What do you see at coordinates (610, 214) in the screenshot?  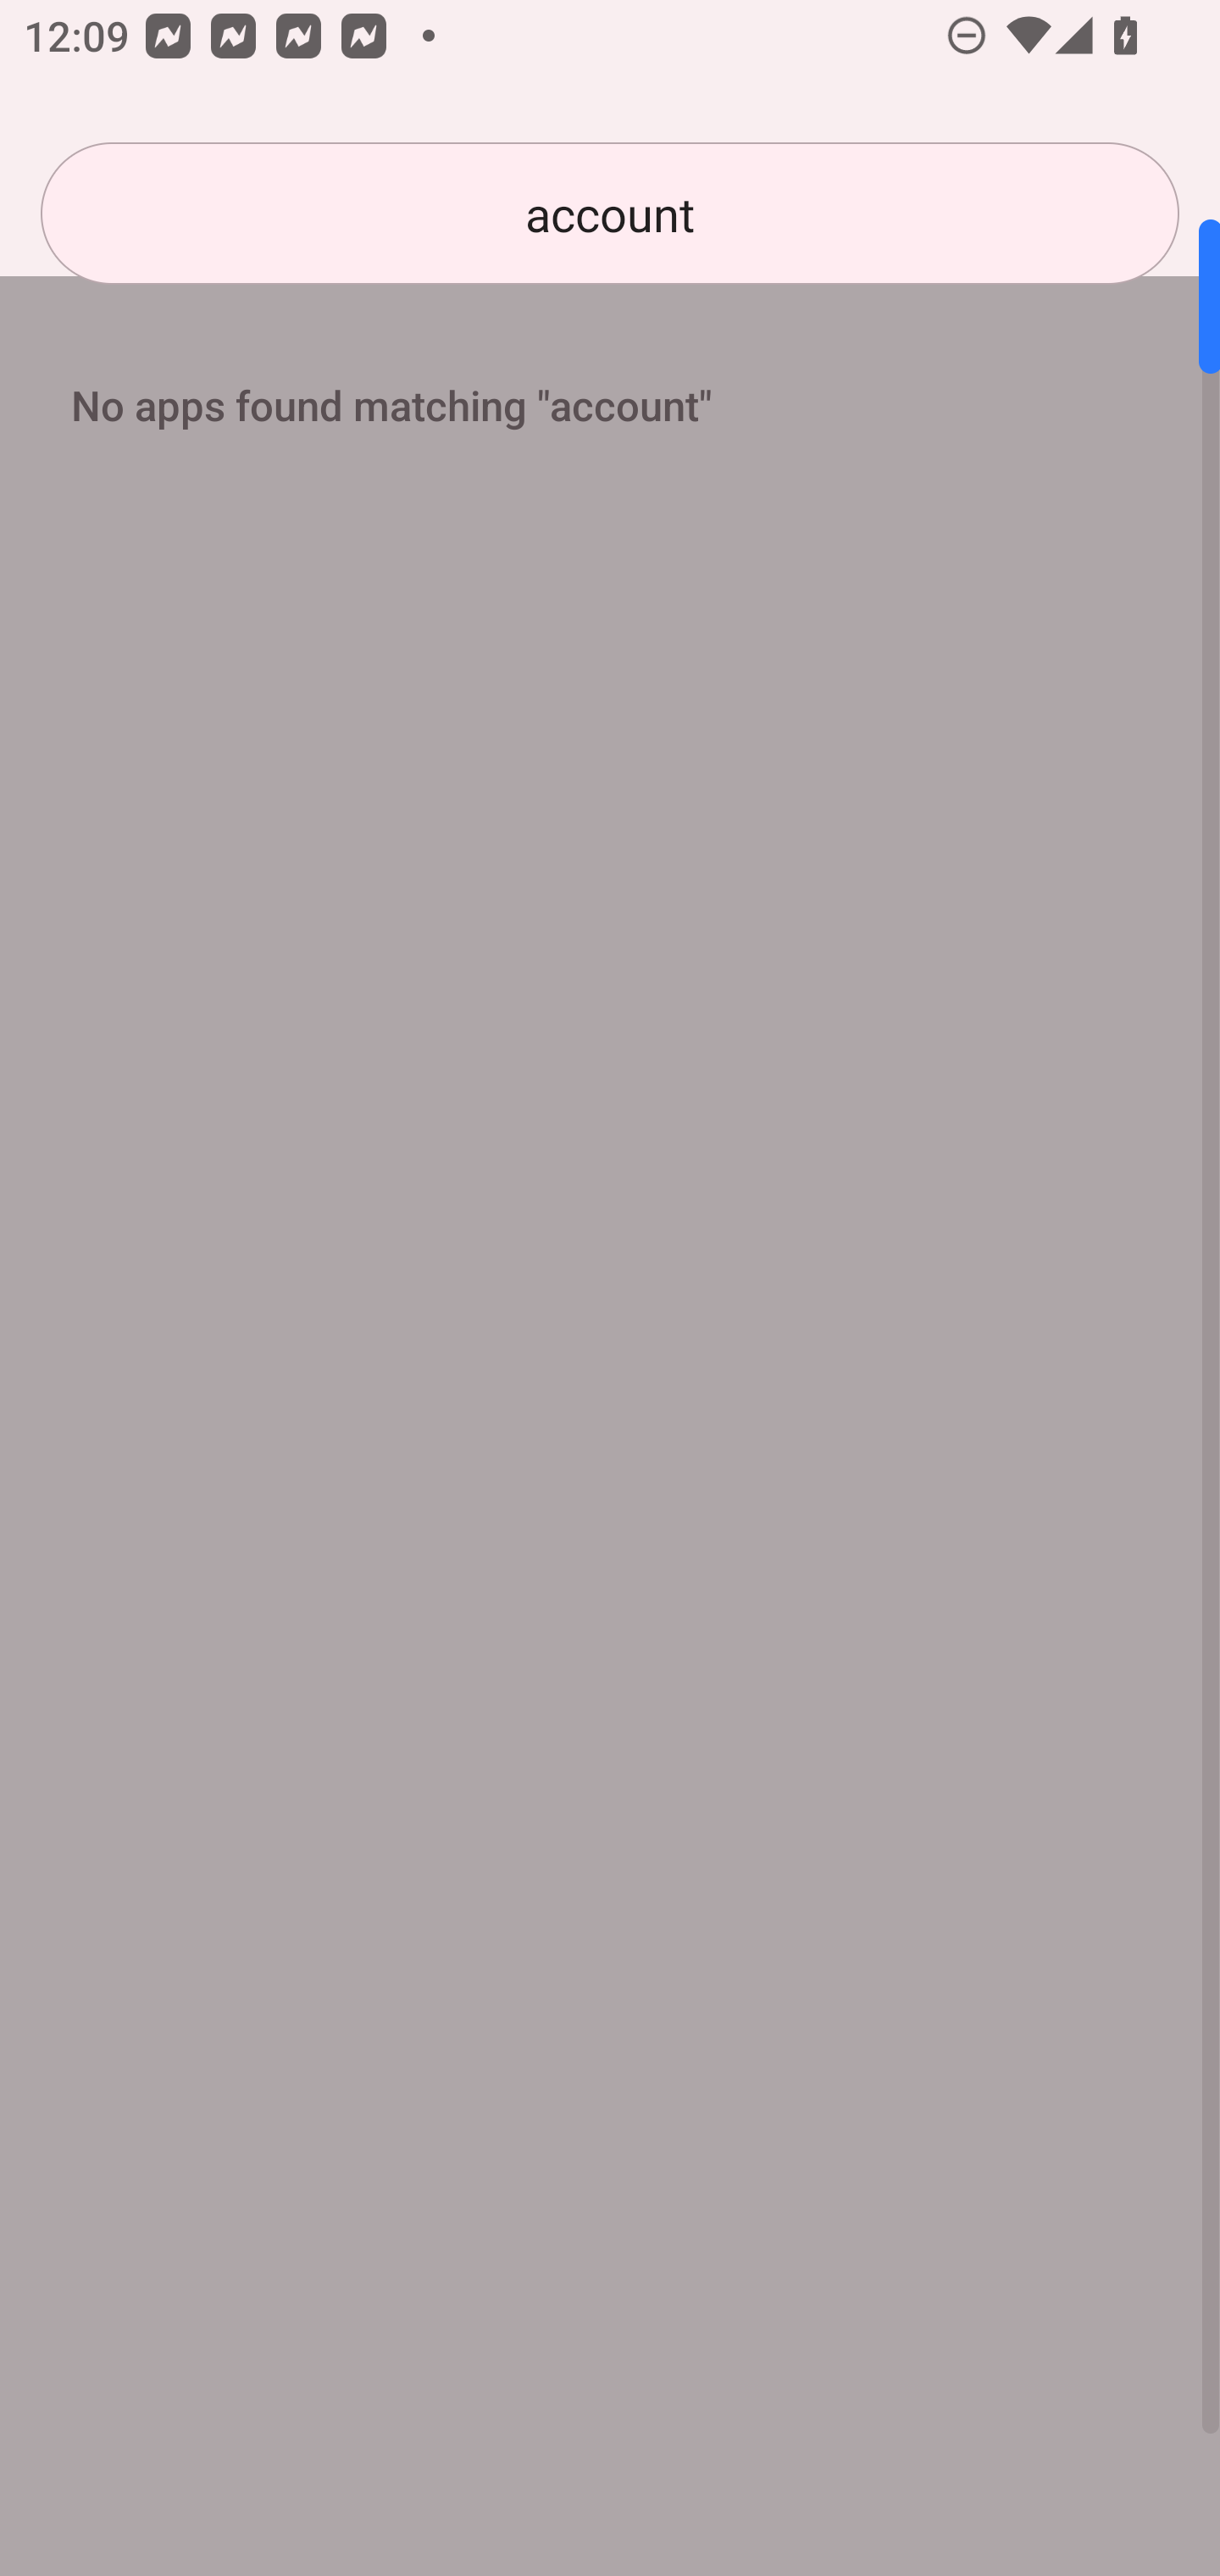 I see `account` at bounding box center [610, 214].